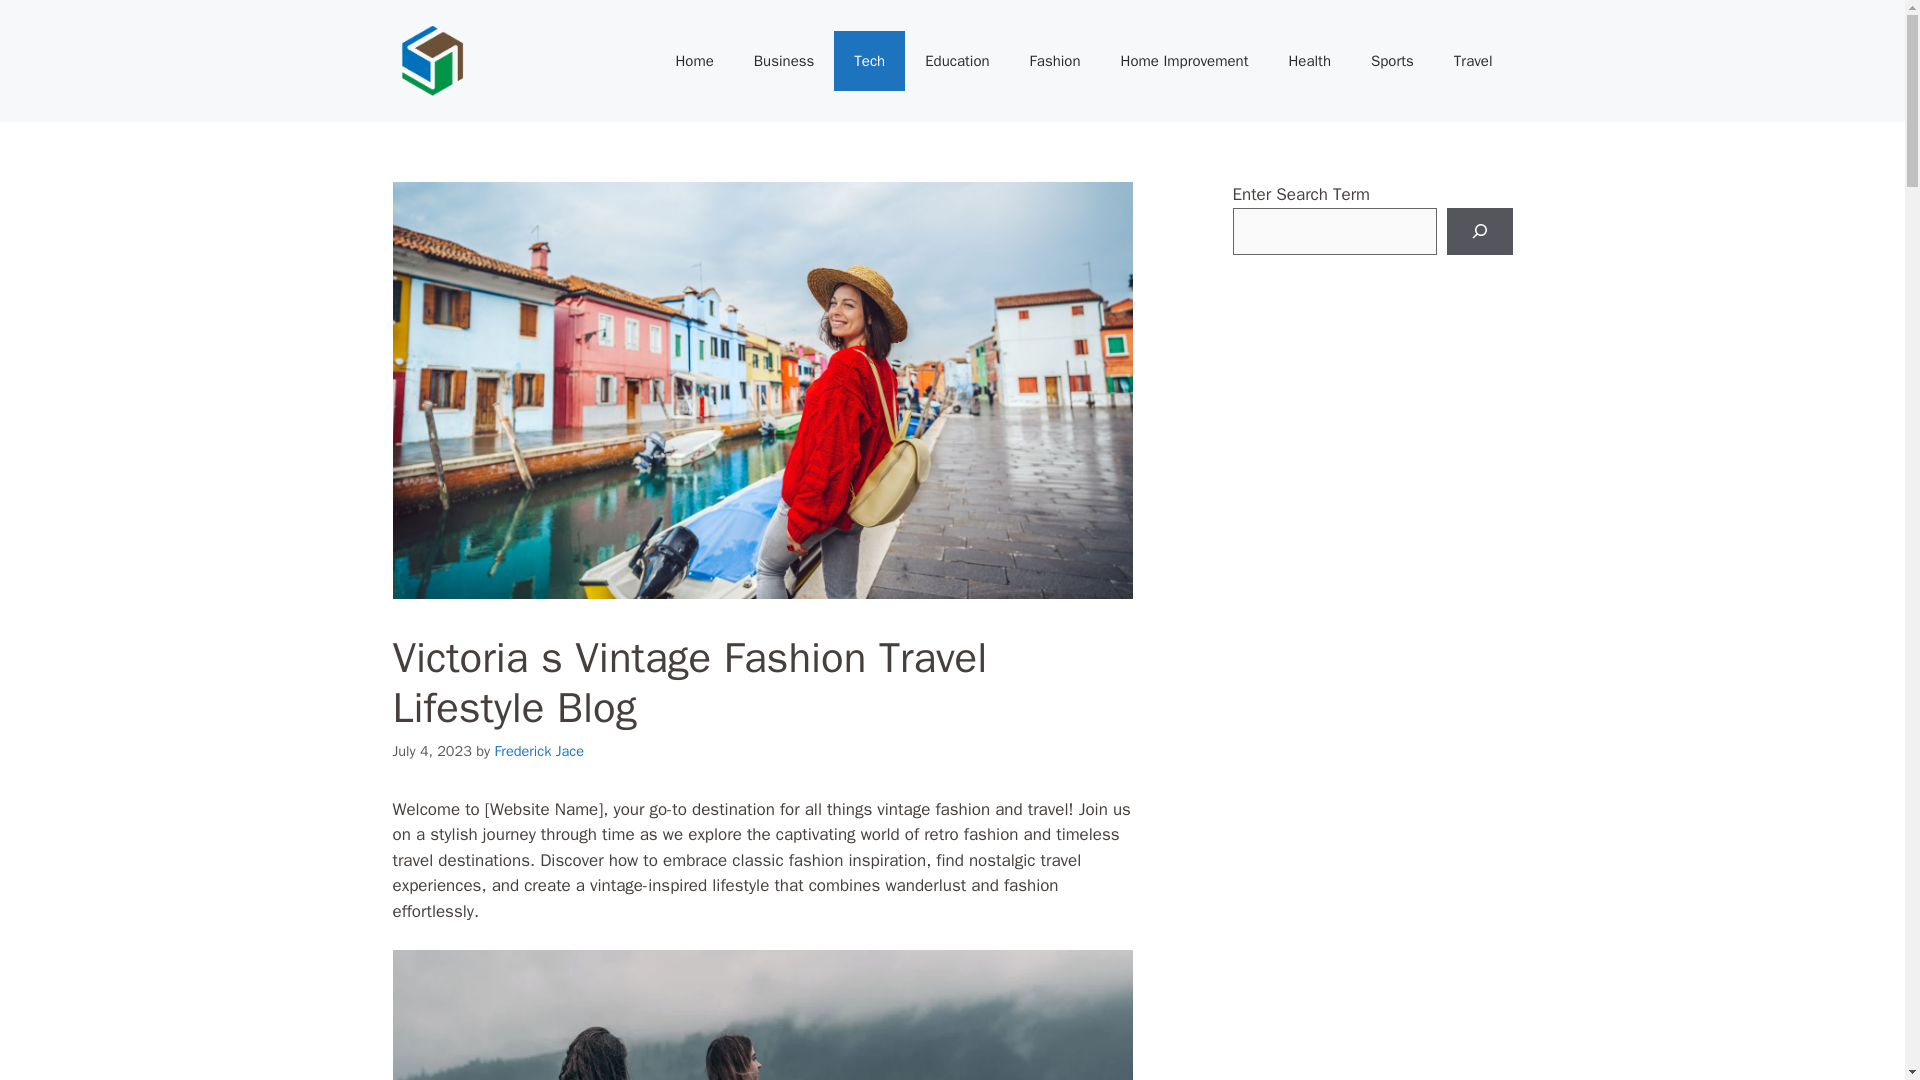 This screenshot has height=1080, width=1920. What do you see at coordinates (694, 60) in the screenshot?
I see `Home` at bounding box center [694, 60].